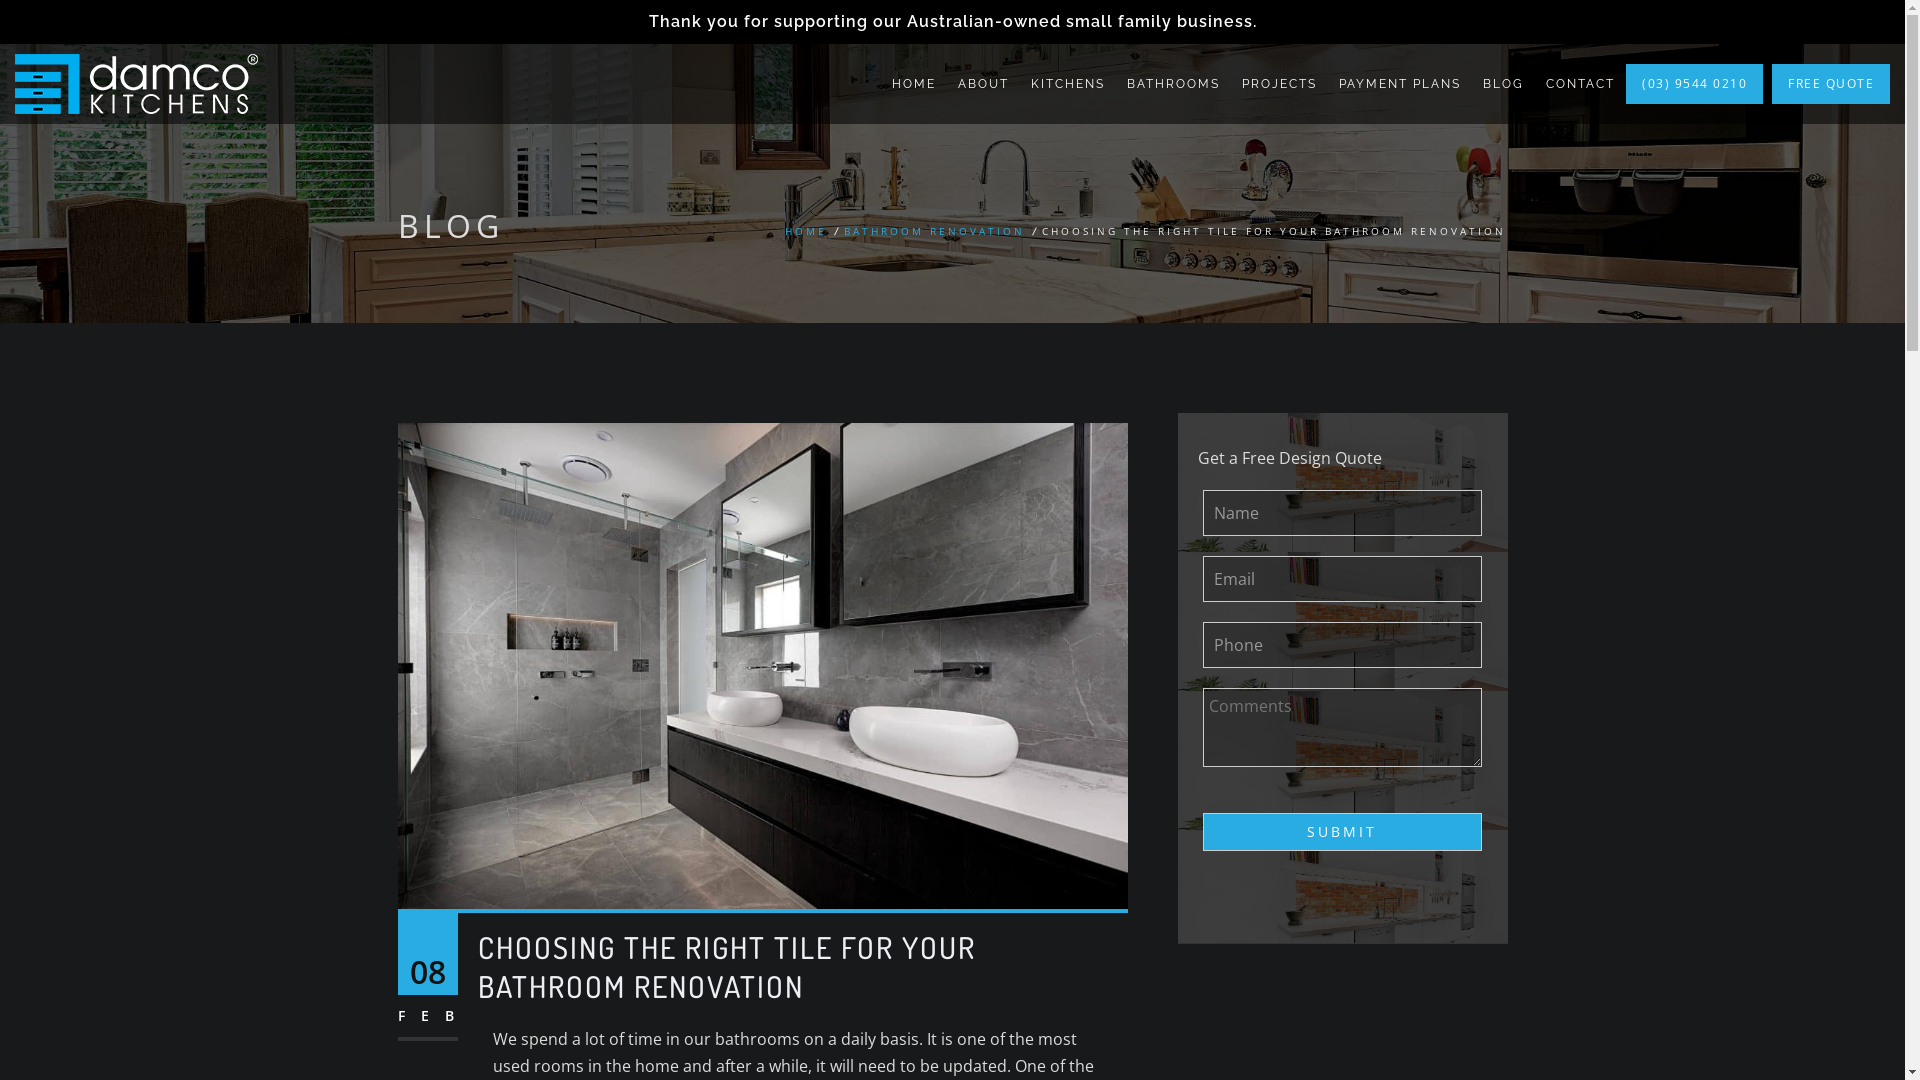  I want to click on BATHROOM RENOVATION, so click(934, 231).